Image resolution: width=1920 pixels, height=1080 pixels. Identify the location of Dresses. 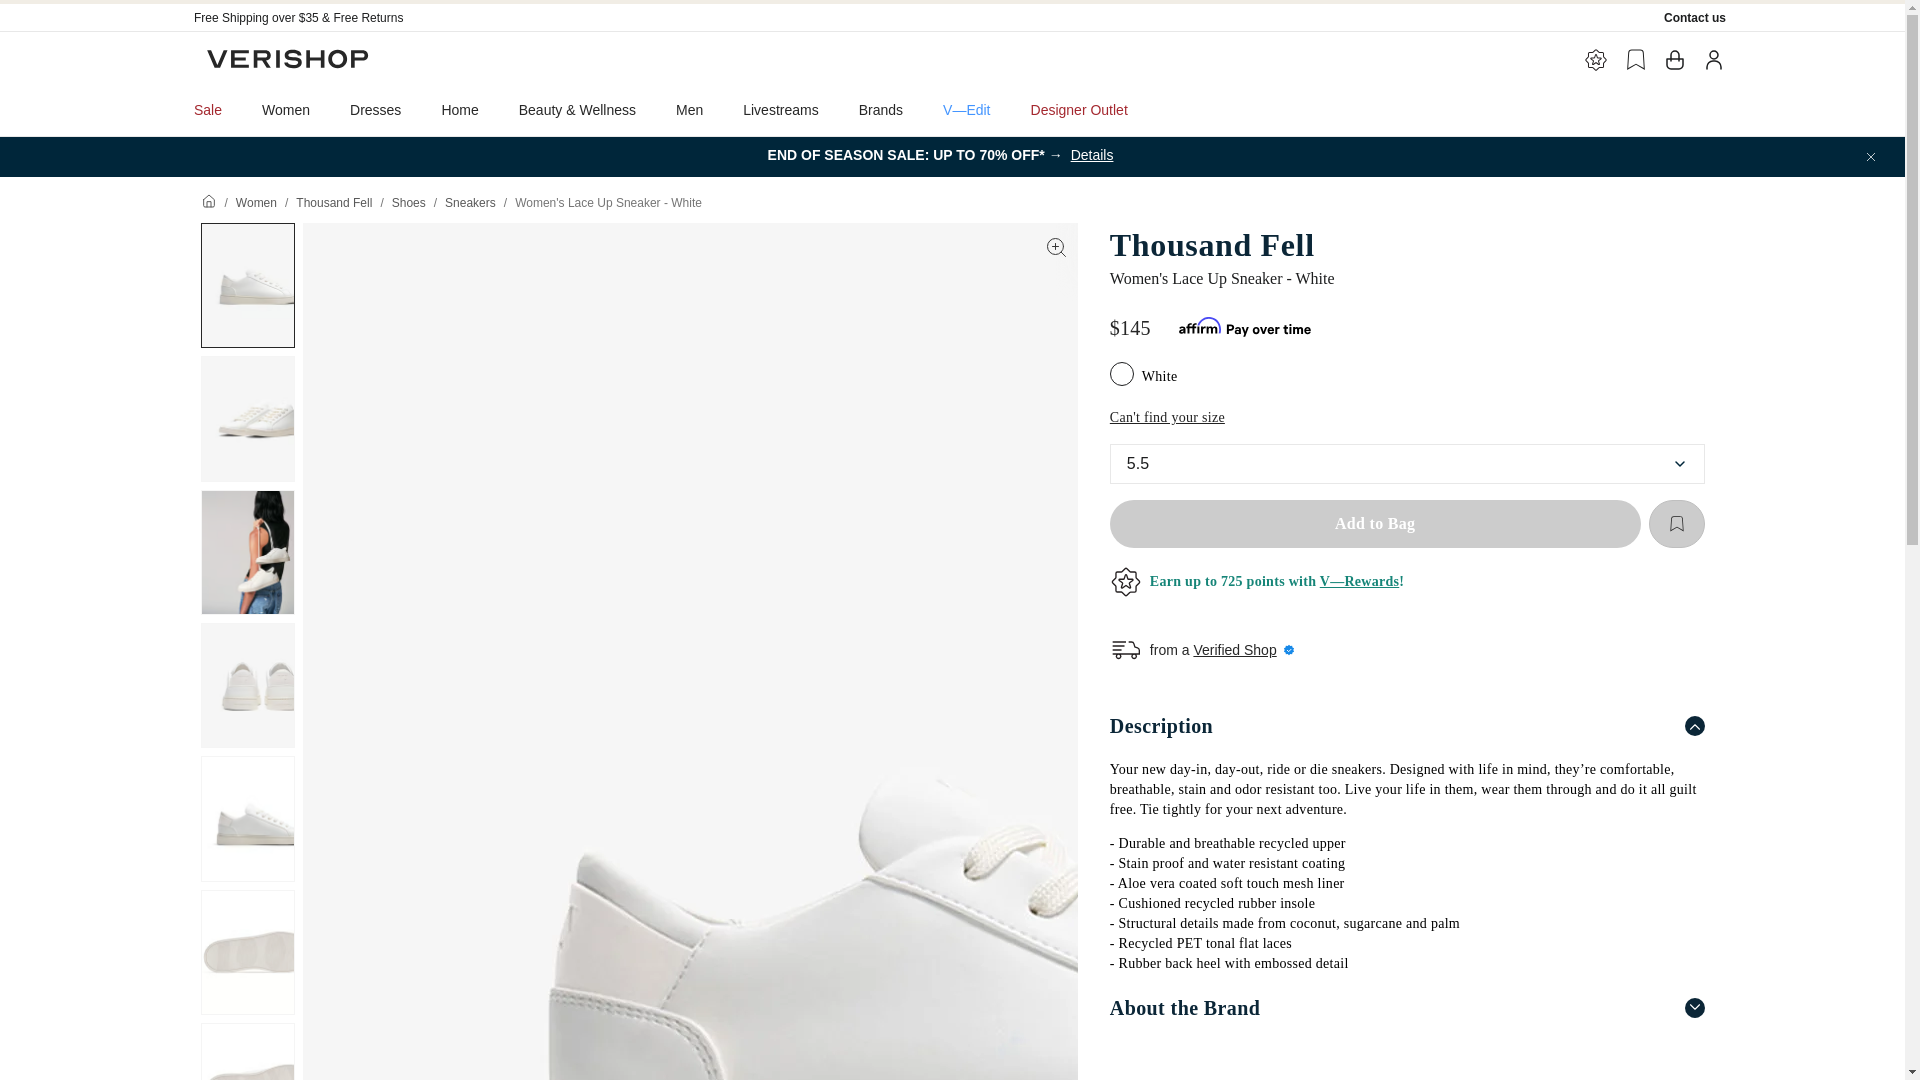
(375, 109).